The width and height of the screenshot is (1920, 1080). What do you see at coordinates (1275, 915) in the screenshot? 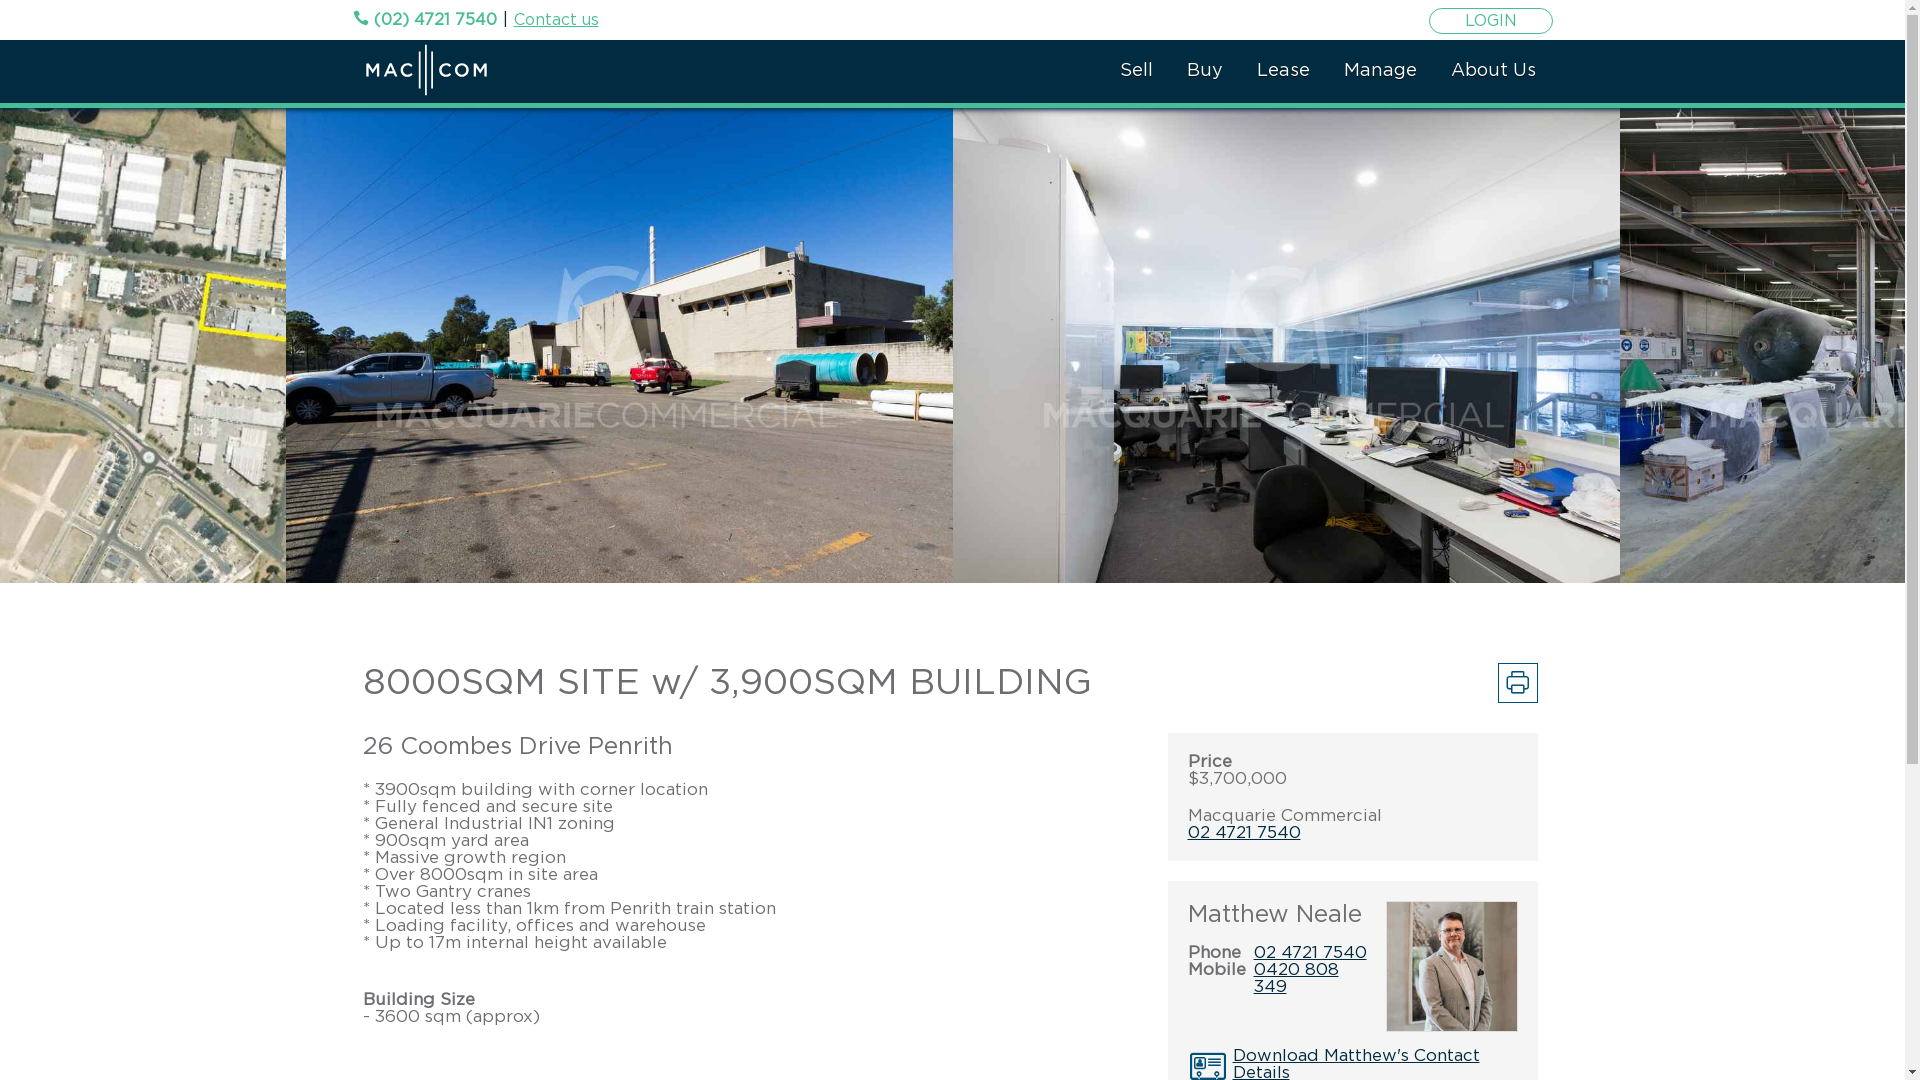
I see `Matthew Neale` at bounding box center [1275, 915].